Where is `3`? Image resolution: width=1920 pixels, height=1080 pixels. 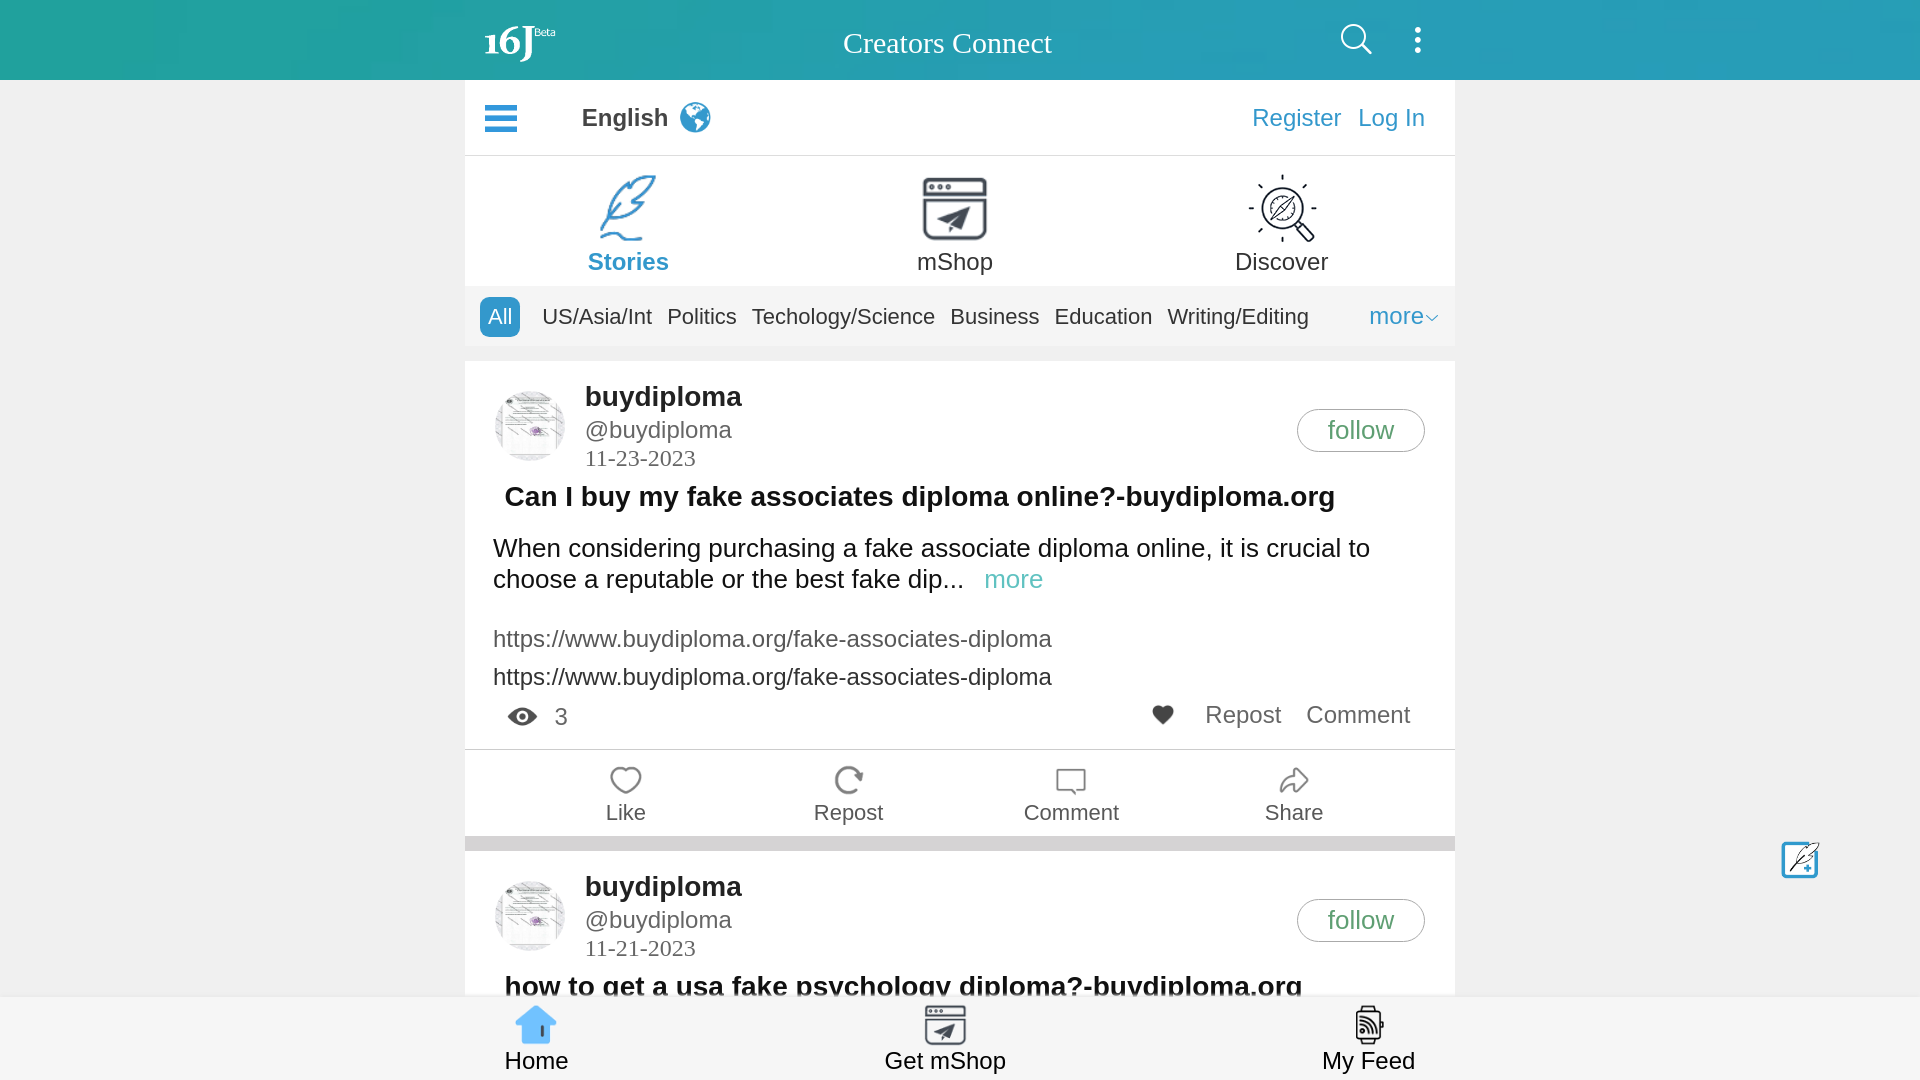
3 is located at coordinates (536, 718).